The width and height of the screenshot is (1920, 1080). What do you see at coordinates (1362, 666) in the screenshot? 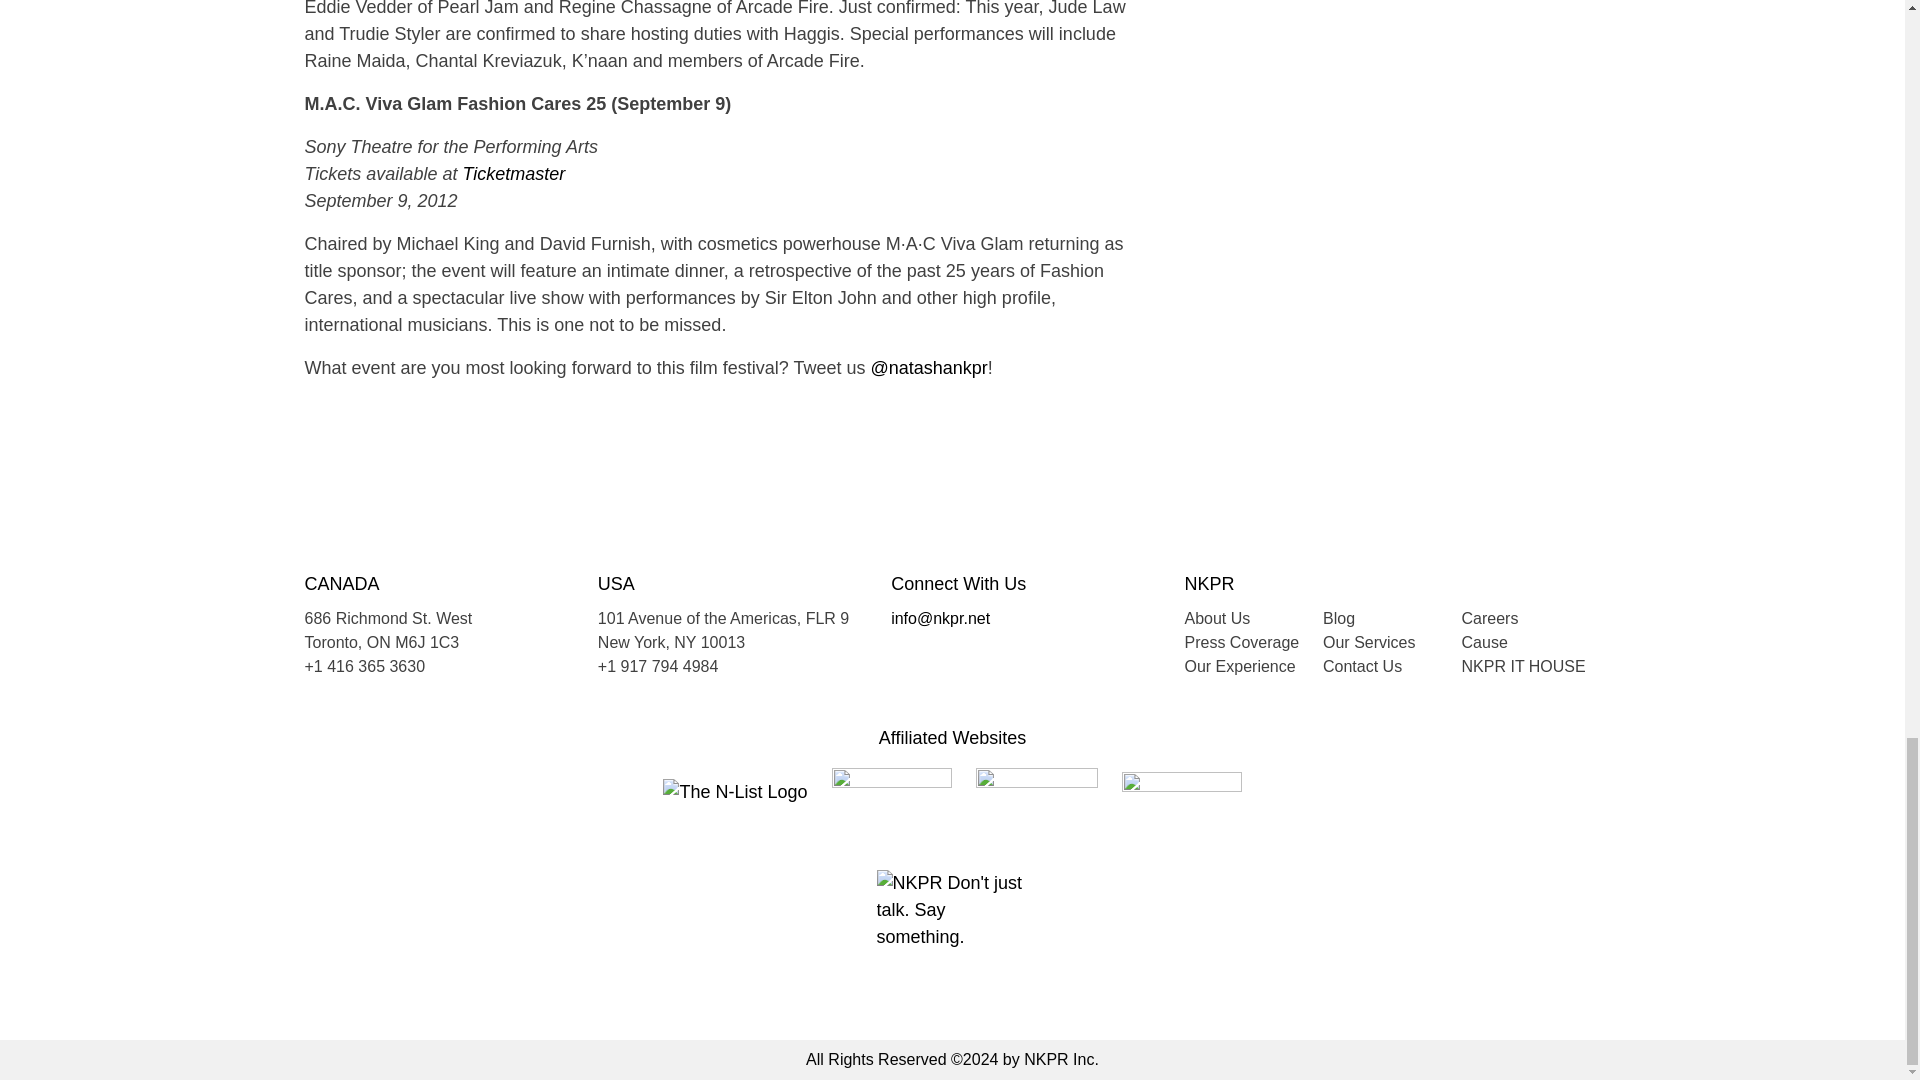
I see `Contact Us` at bounding box center [1362, 666].